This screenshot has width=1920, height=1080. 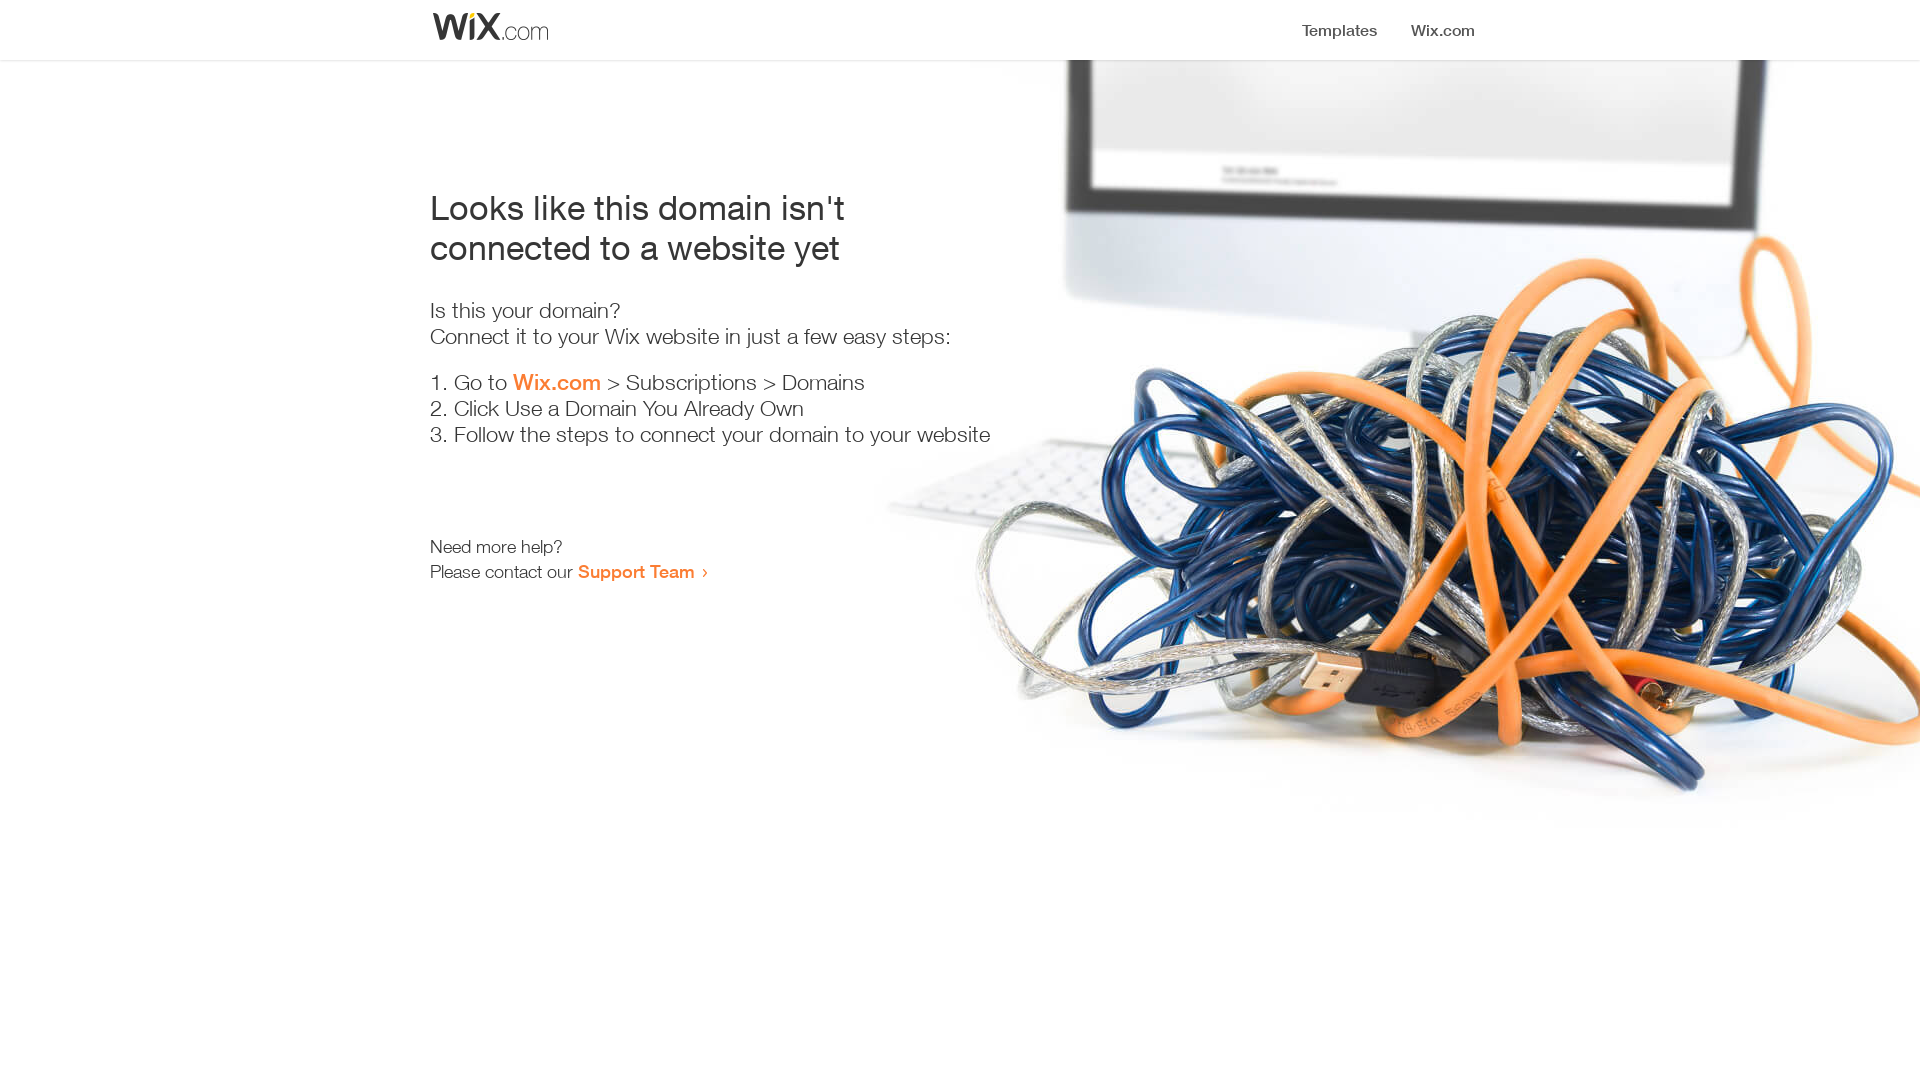 What do you see at coordinates (636, 571) in the screenshot?
I see `Support Team` at bounding box center [636, 571].